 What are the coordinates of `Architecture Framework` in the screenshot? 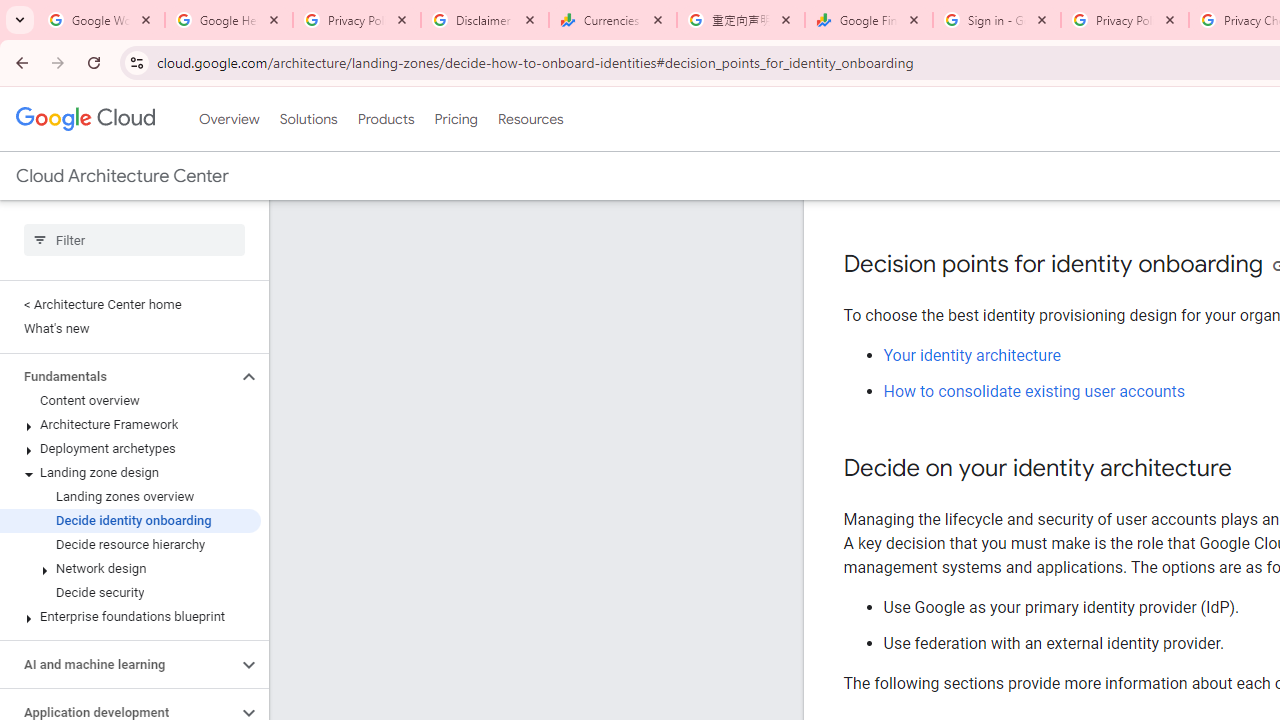 It's located at (130, 425).